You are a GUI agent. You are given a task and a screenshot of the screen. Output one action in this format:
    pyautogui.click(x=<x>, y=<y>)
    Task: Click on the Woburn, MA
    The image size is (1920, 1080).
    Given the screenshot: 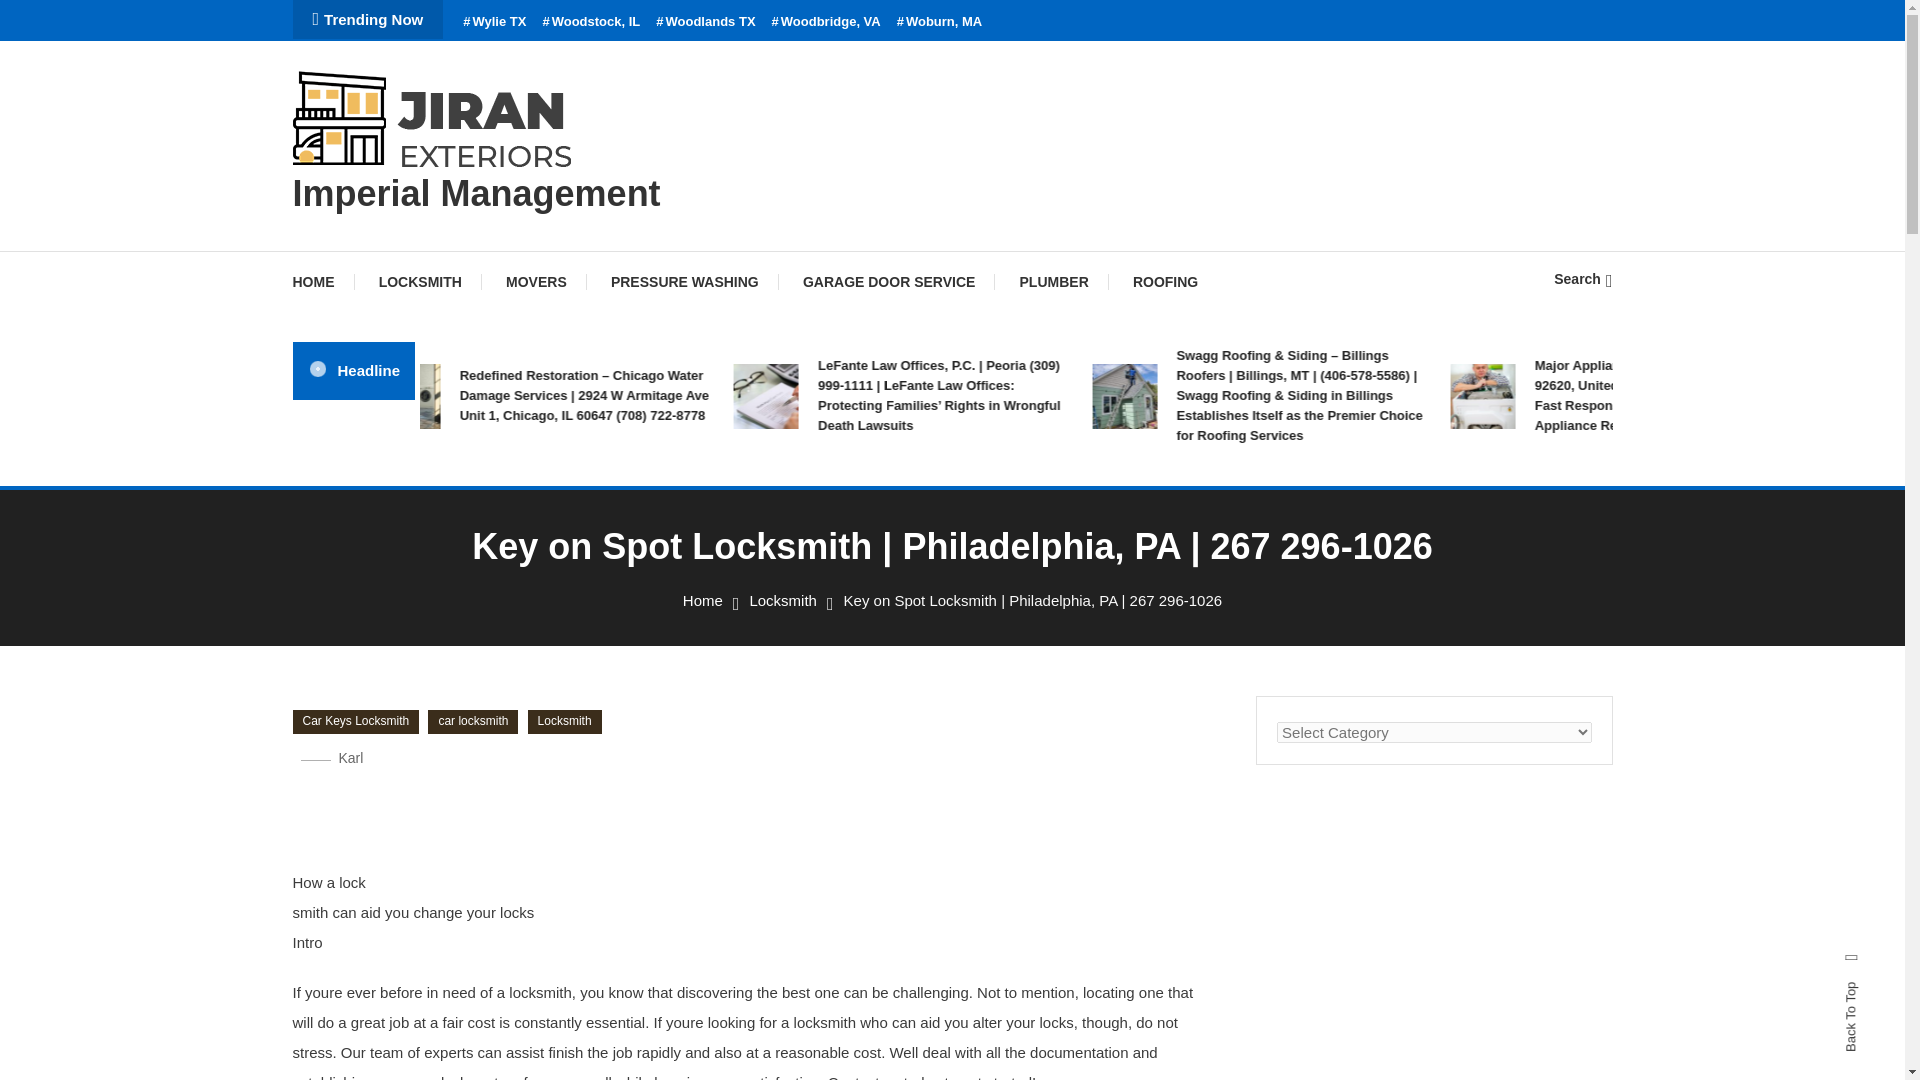 What is the action you would take?
    pyautogui.click(x=940, y=22)
    